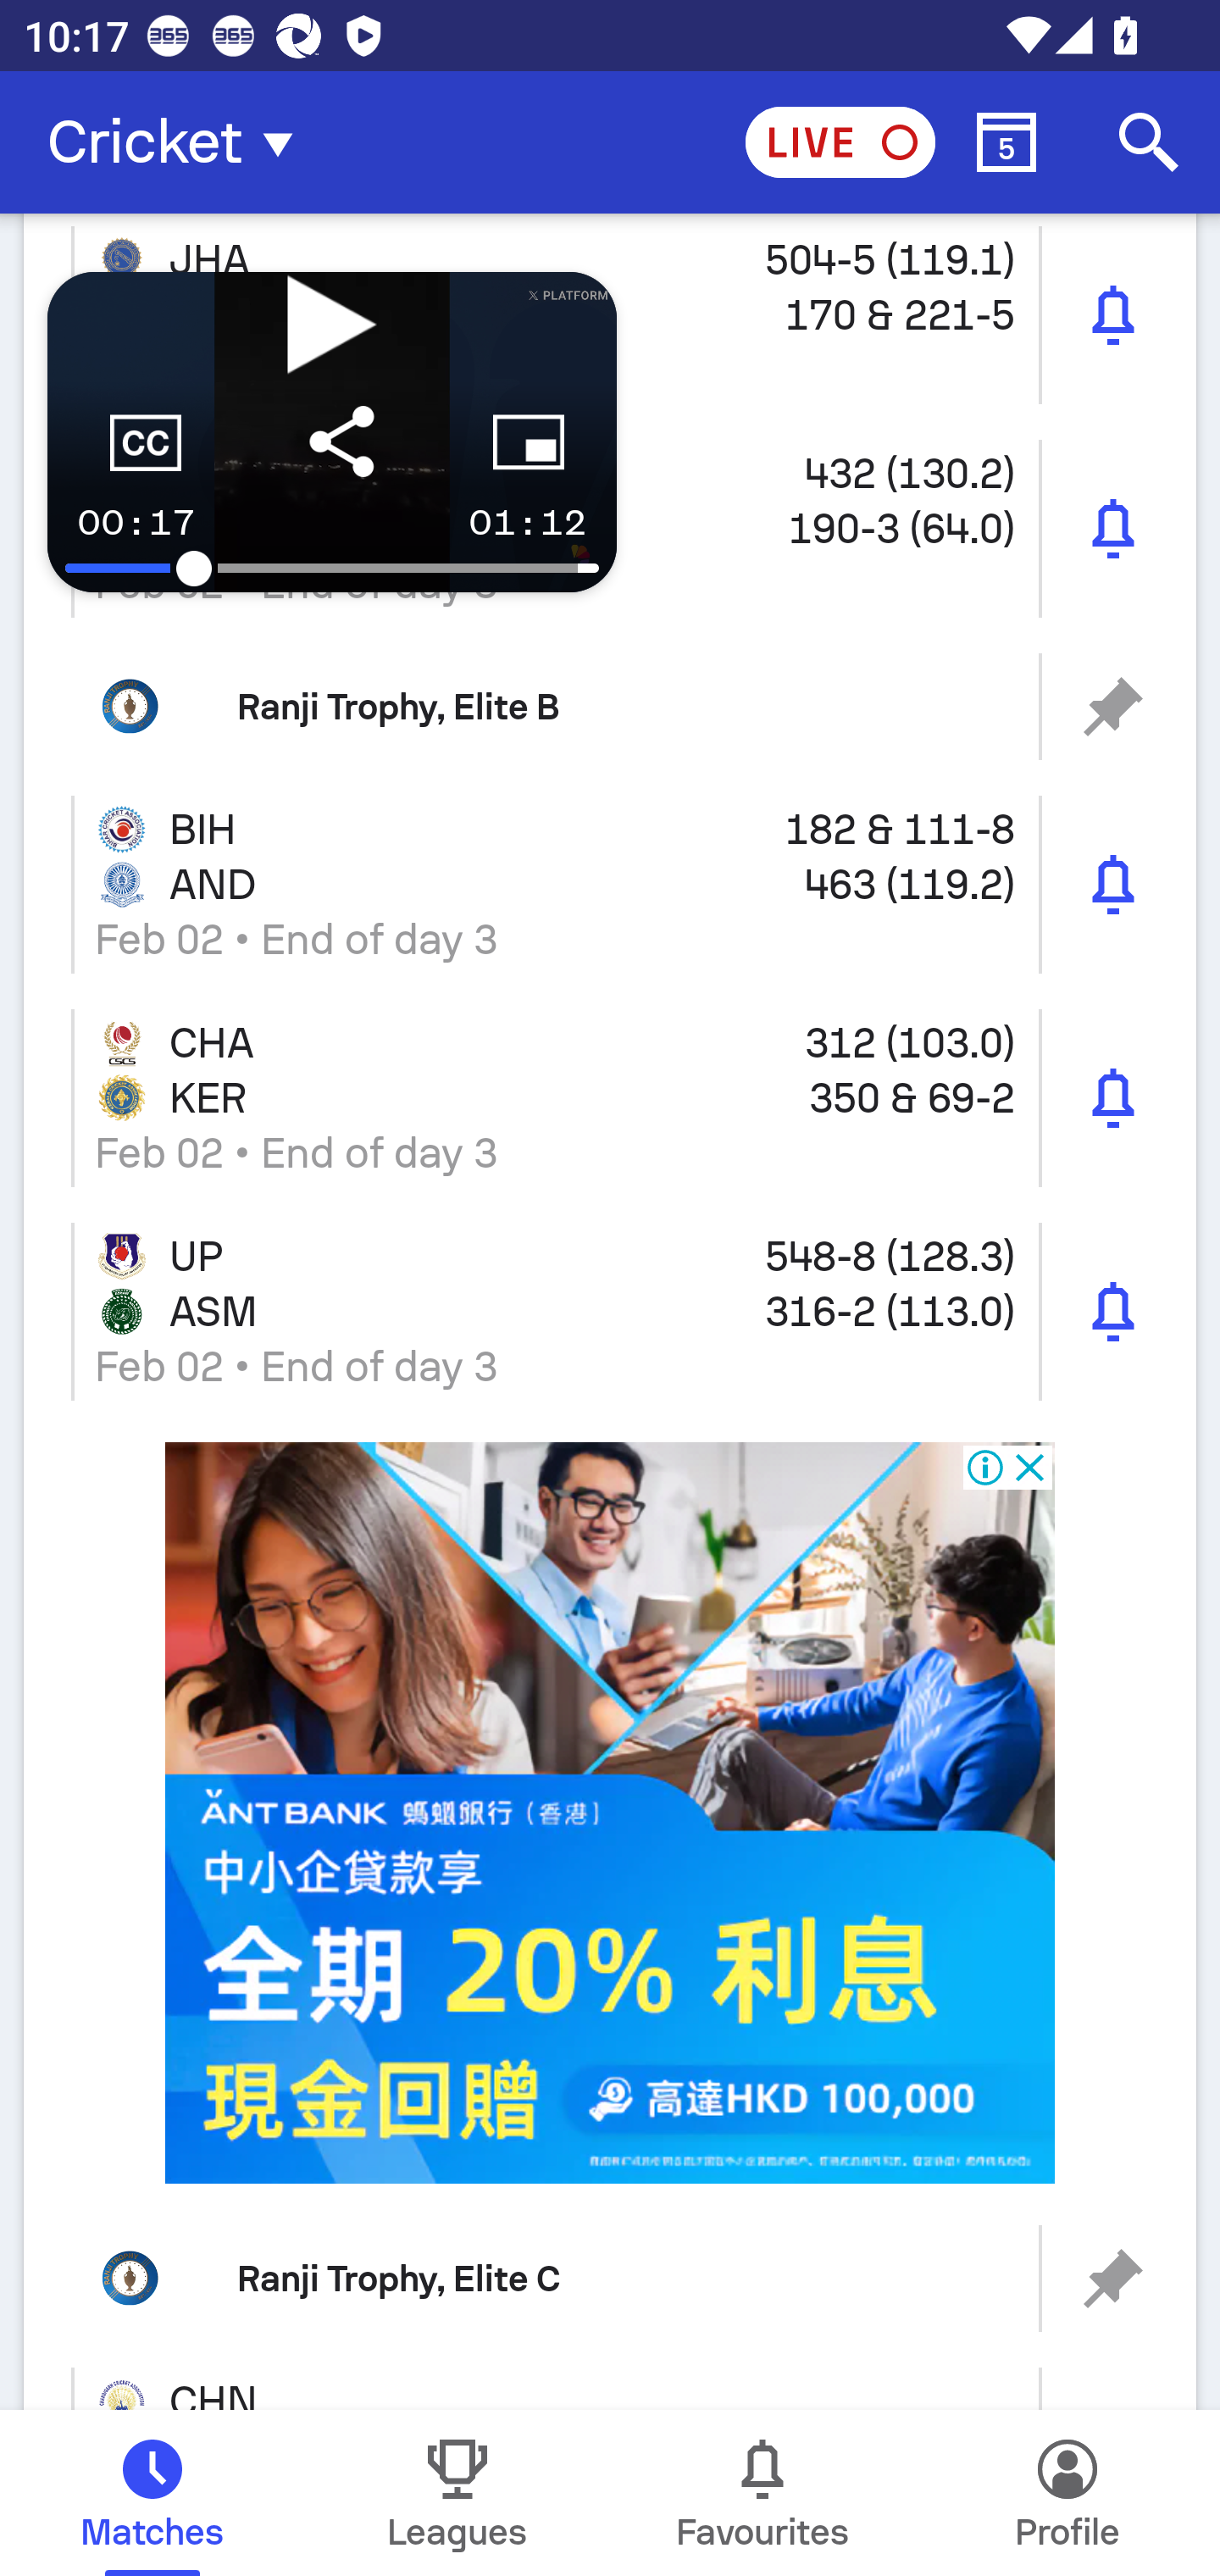 This screenshot has width=1220, height=2576. What do you see at coordinates (180, 142) in the screenshot?
I see `Cricket` at bounding box center [180, 142].